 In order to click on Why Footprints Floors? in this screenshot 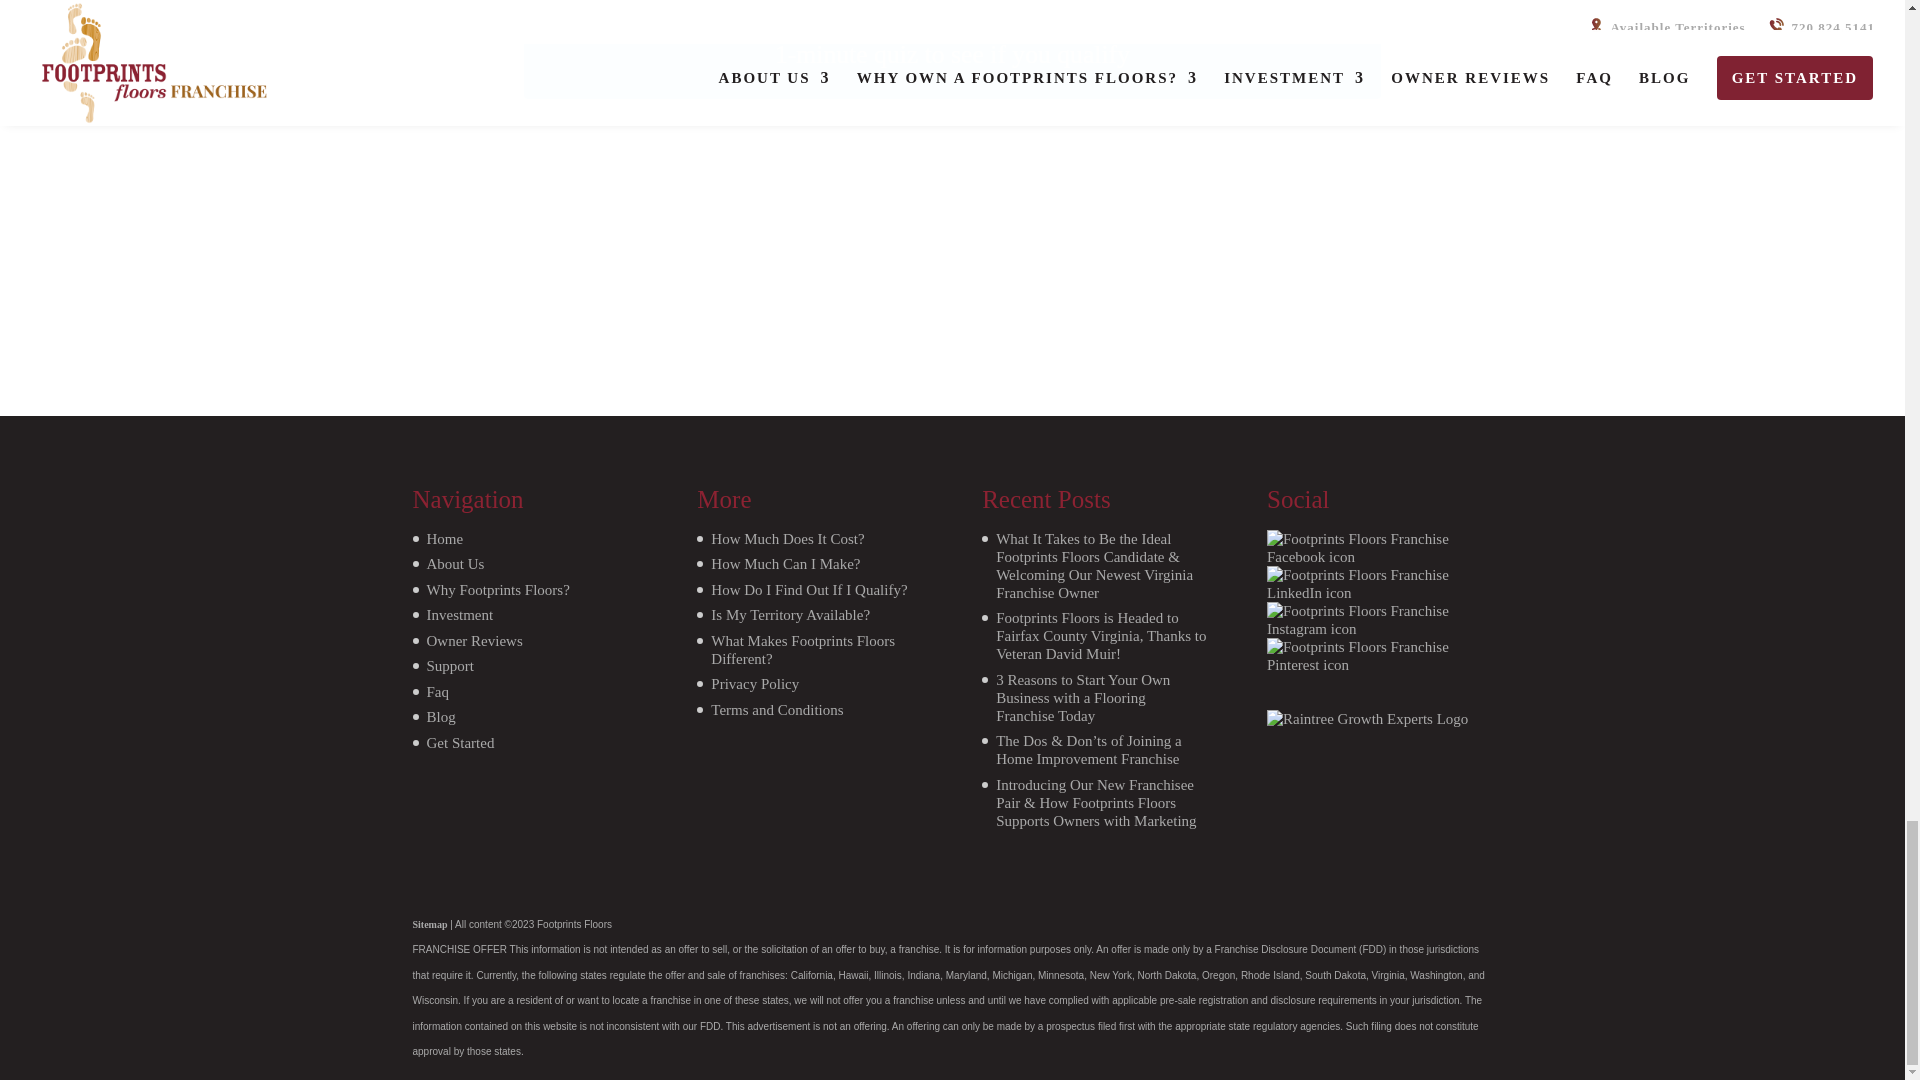, I will do `click(490, 590)`.